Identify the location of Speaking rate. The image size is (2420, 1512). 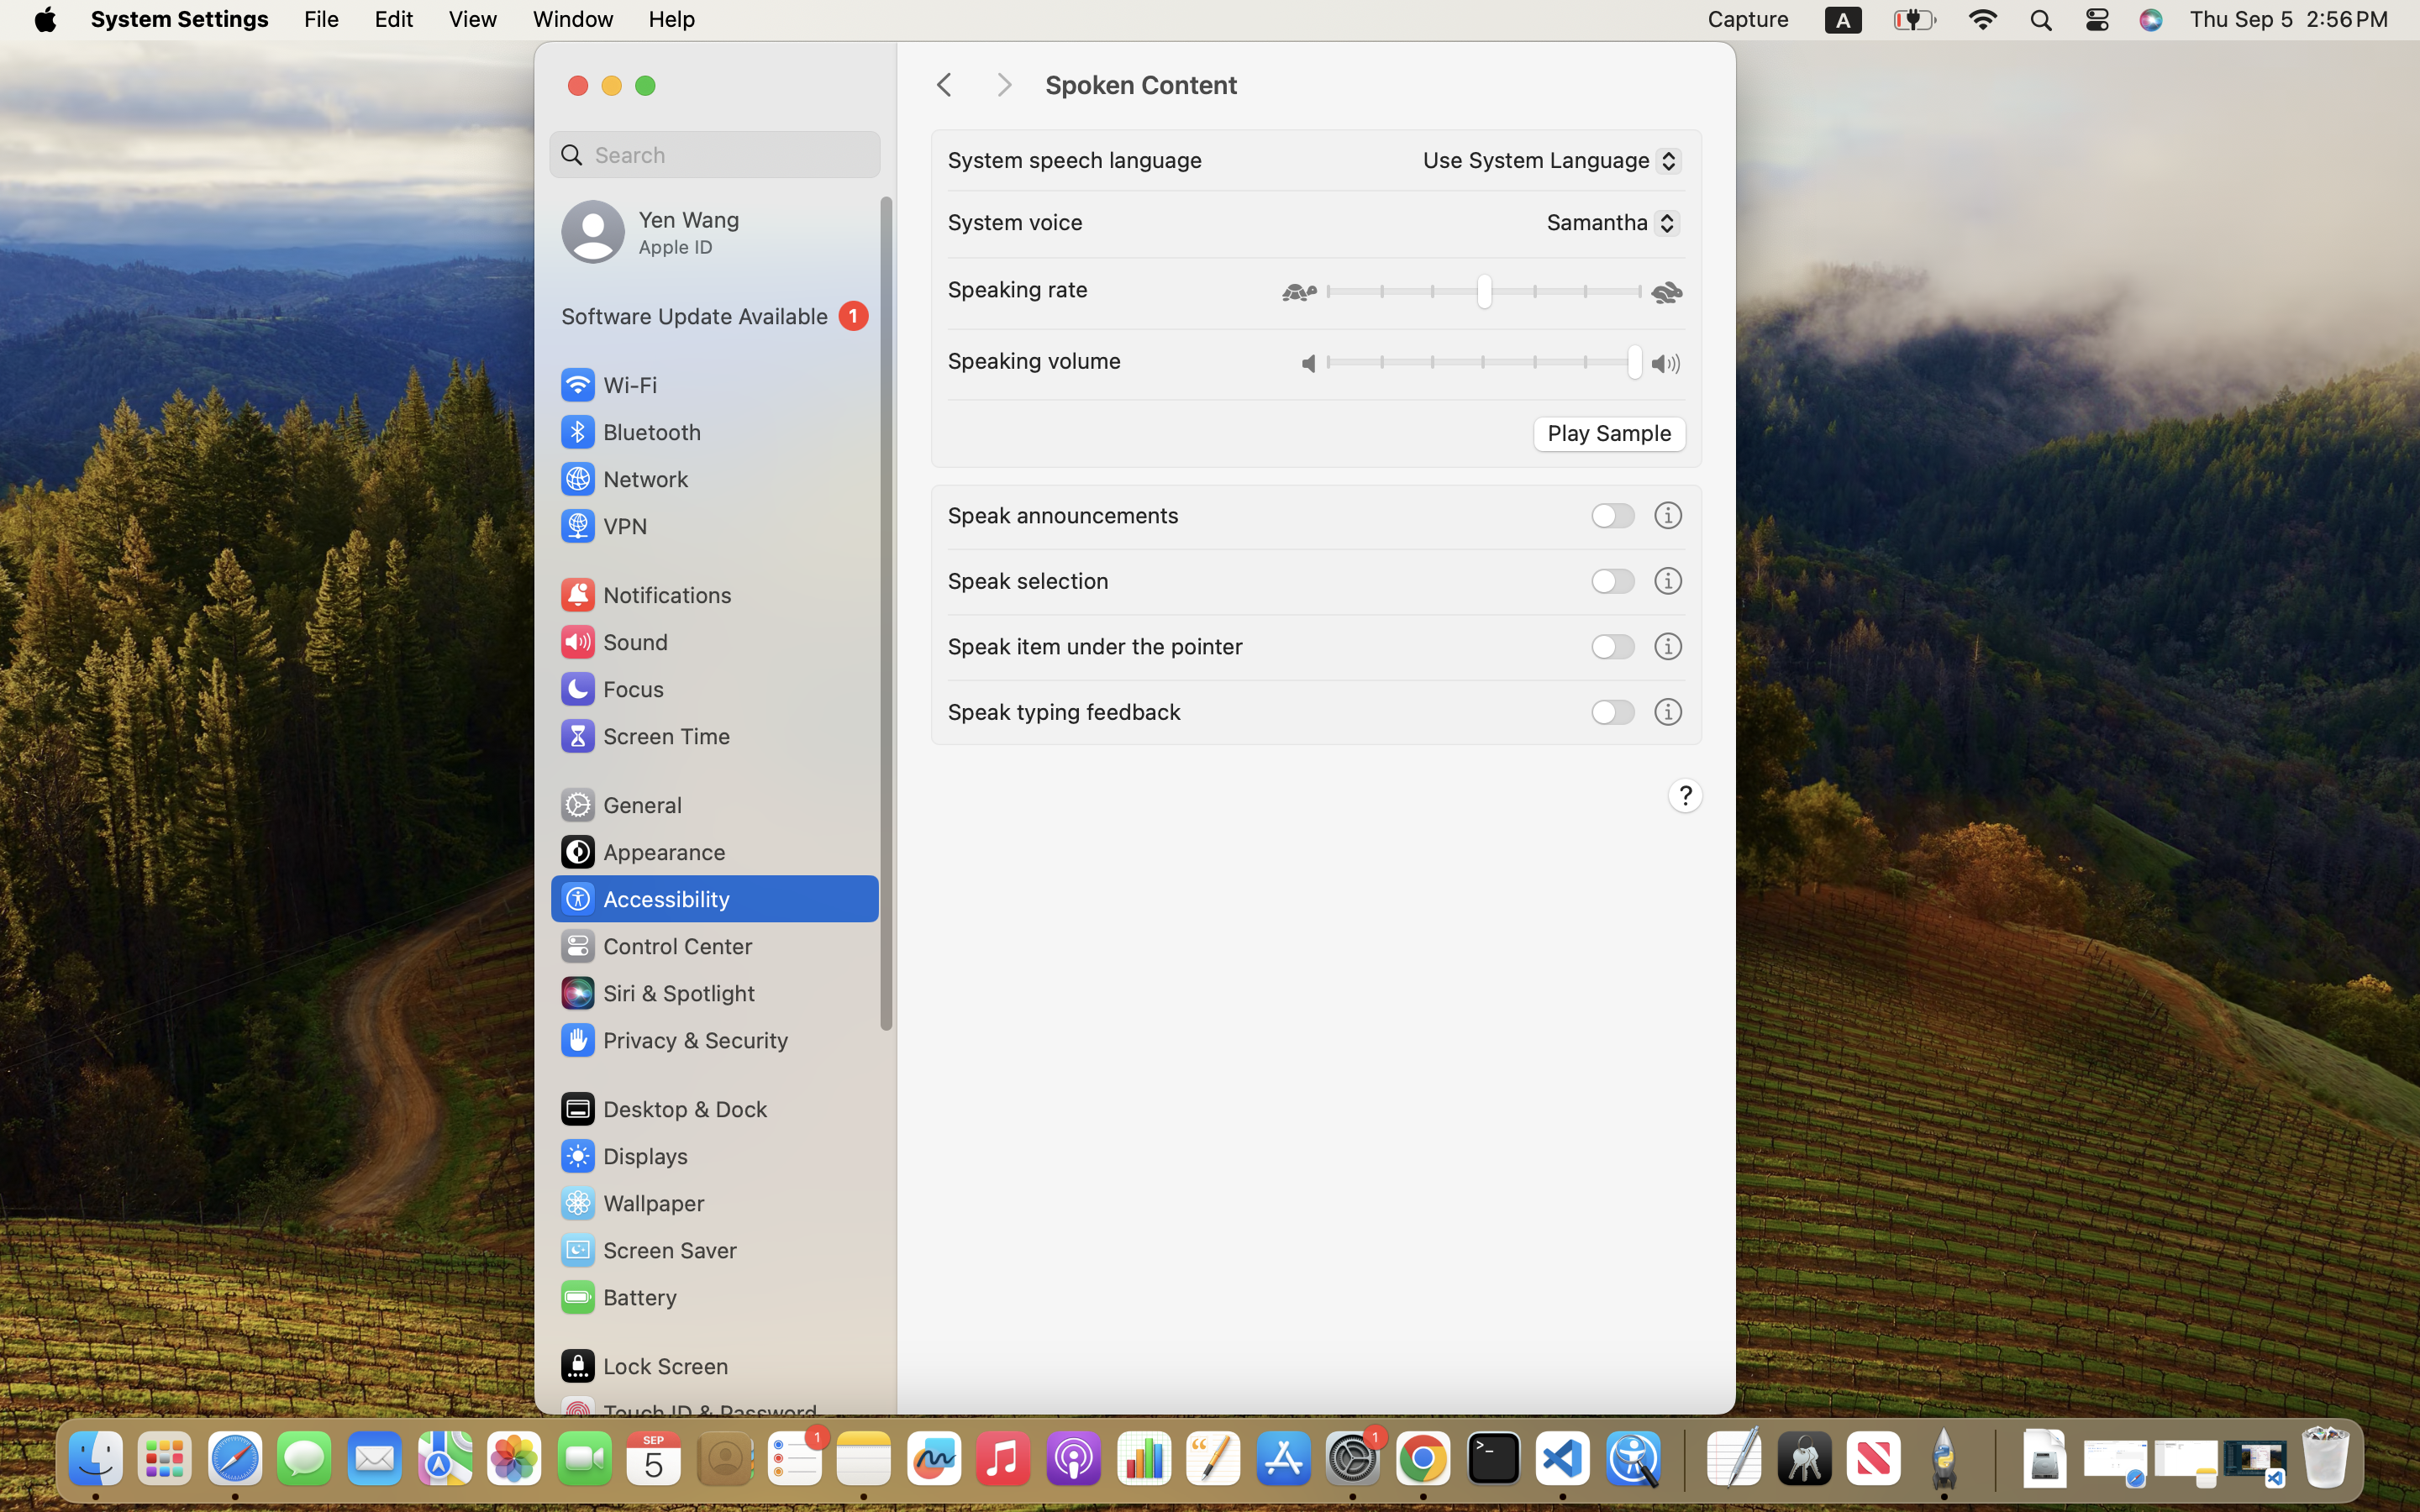
(1018, 289).